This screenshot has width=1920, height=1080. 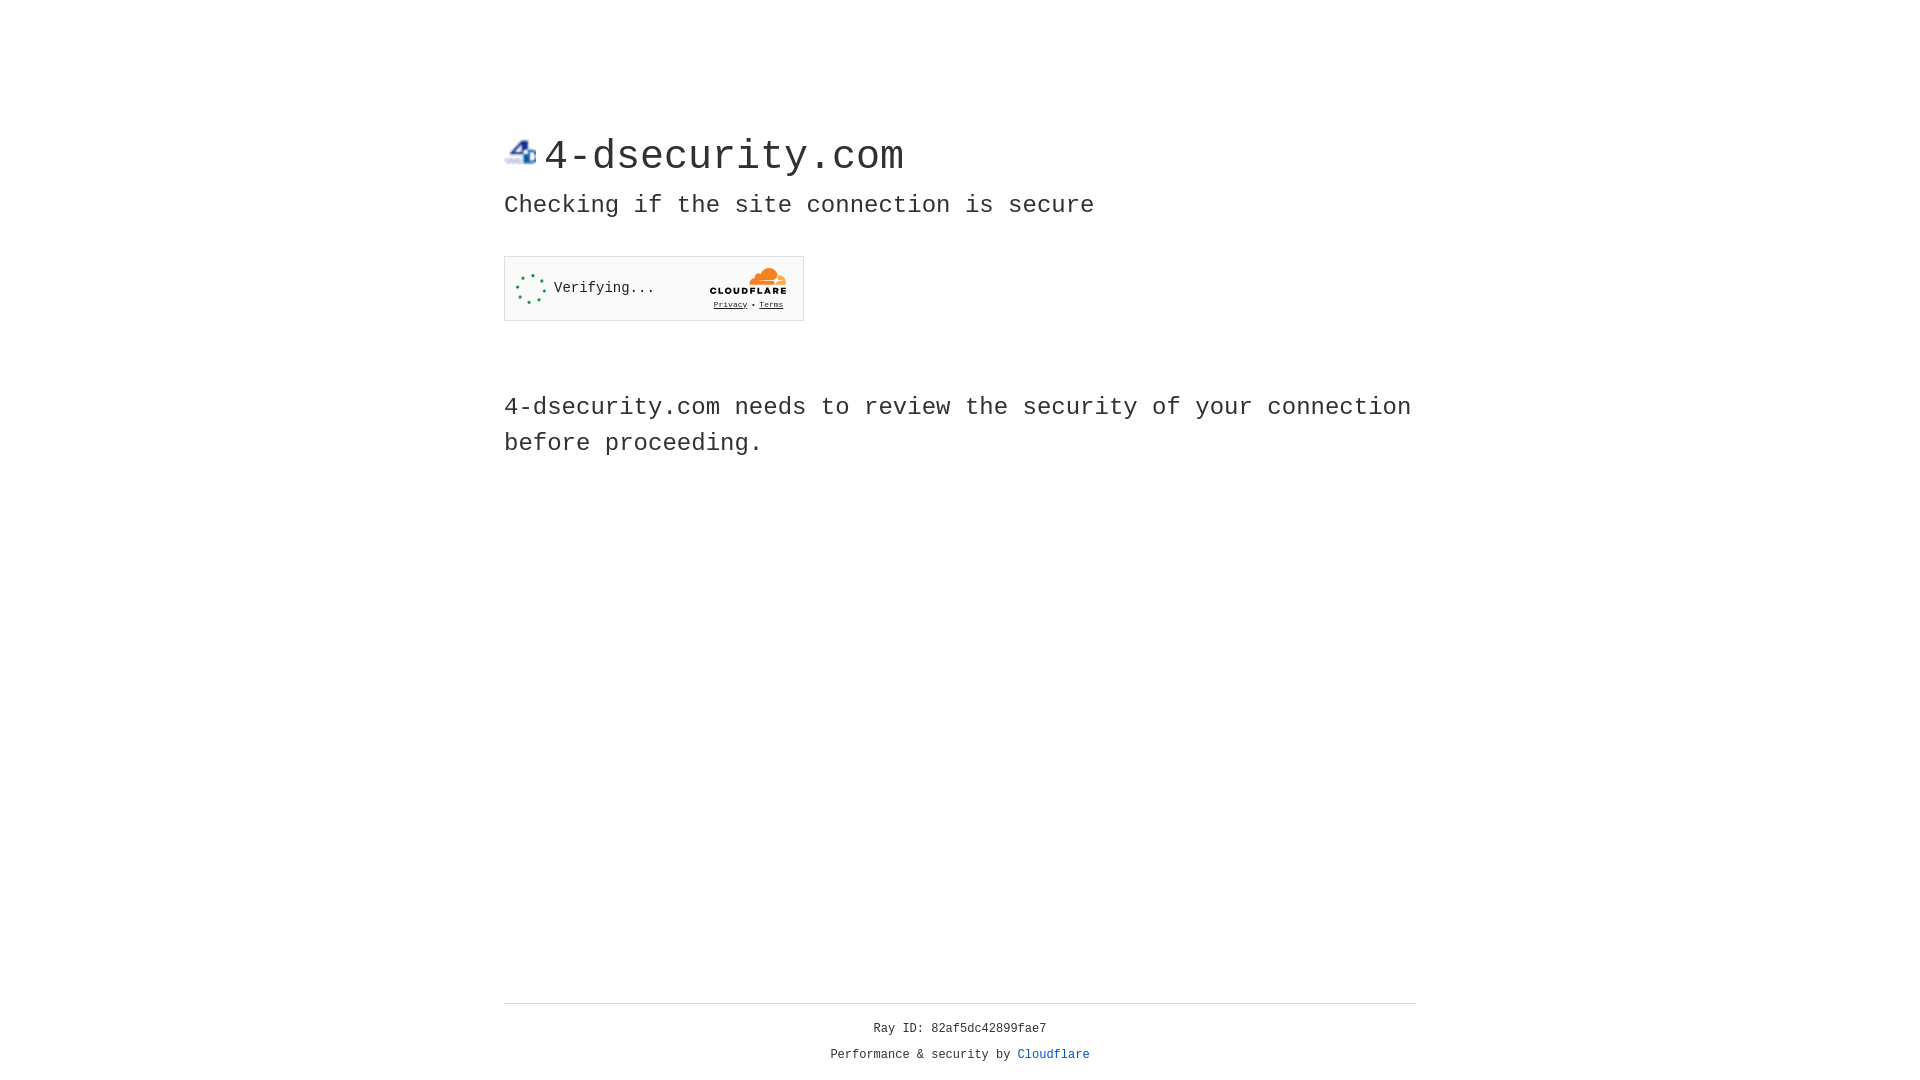 What do you see at coordinates (654, 288) in the screenshot?
I see `Widget containing a Cloudflare security challenge` at bounding box center [654, 288].